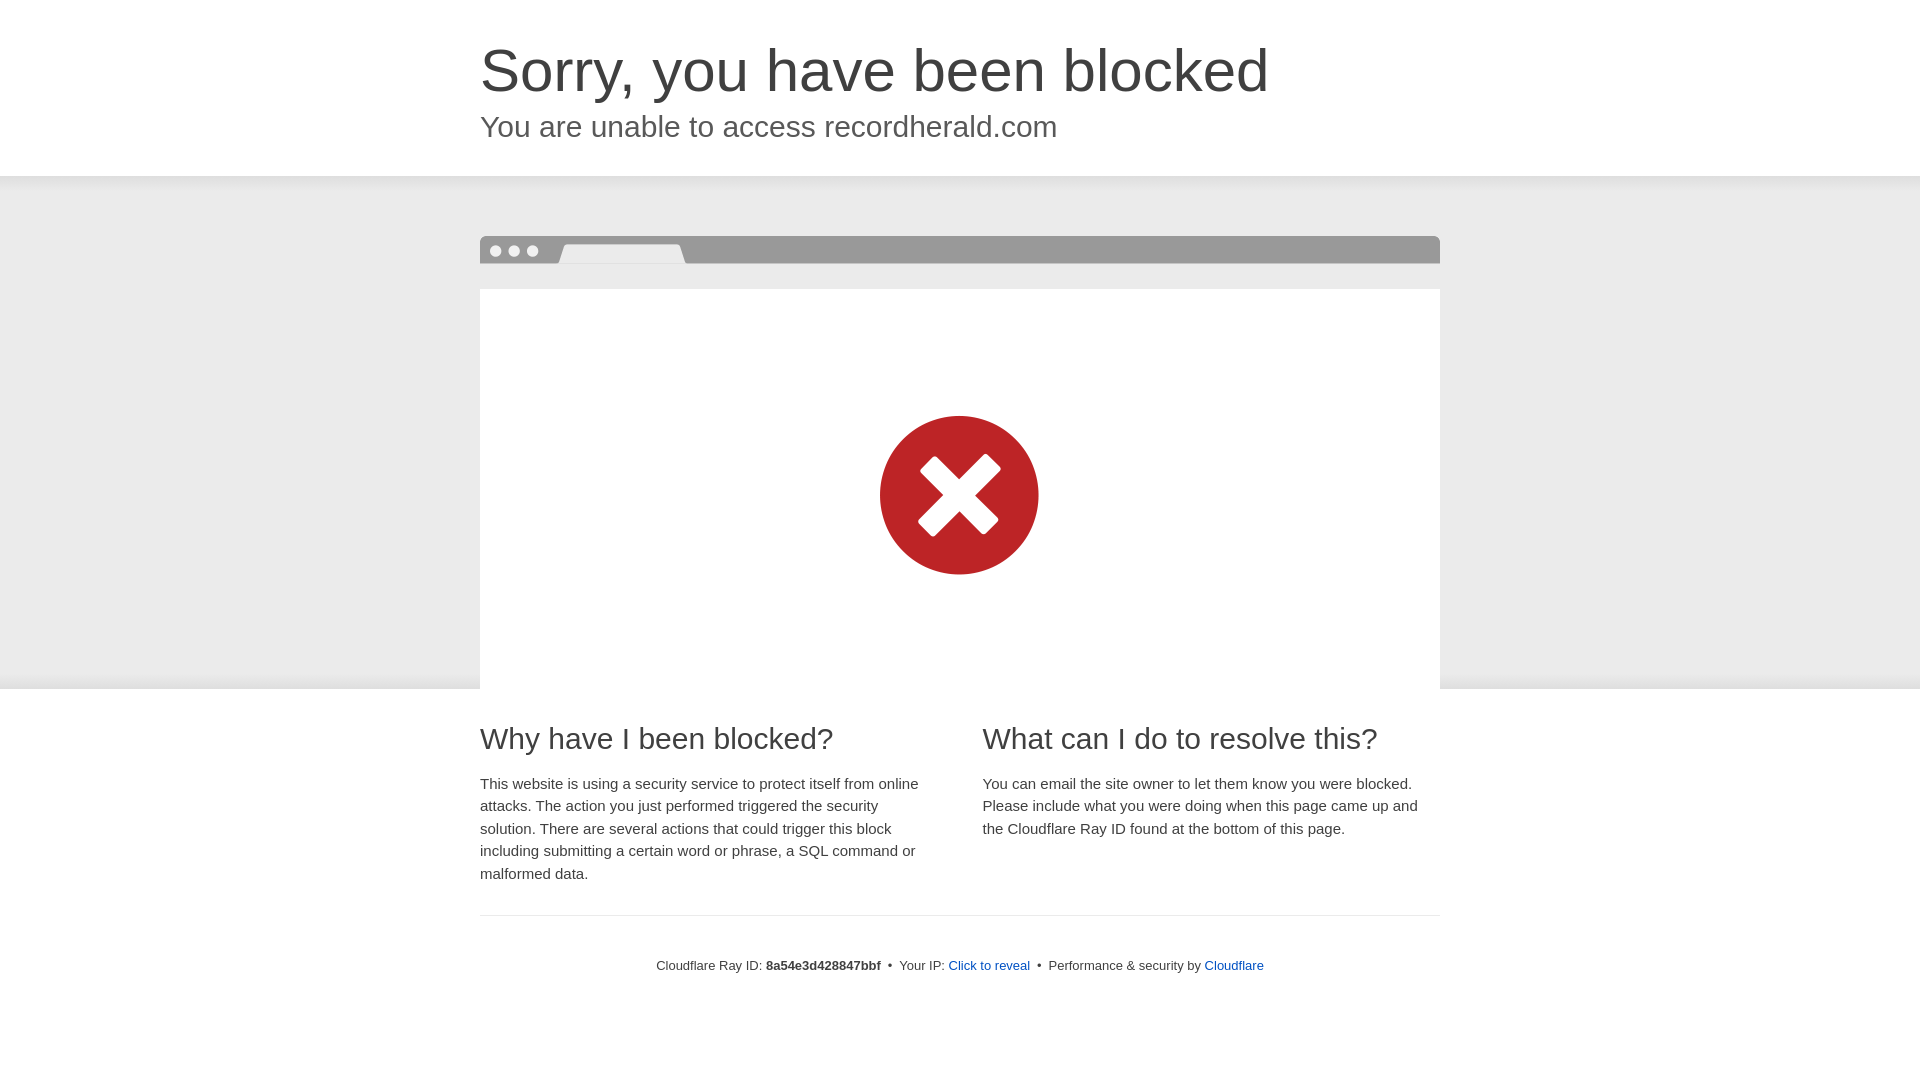  What do you see at coordinates (1234, 965) in the screenshot?
I see `Cloudflare` at bounding box center [1234, 965].